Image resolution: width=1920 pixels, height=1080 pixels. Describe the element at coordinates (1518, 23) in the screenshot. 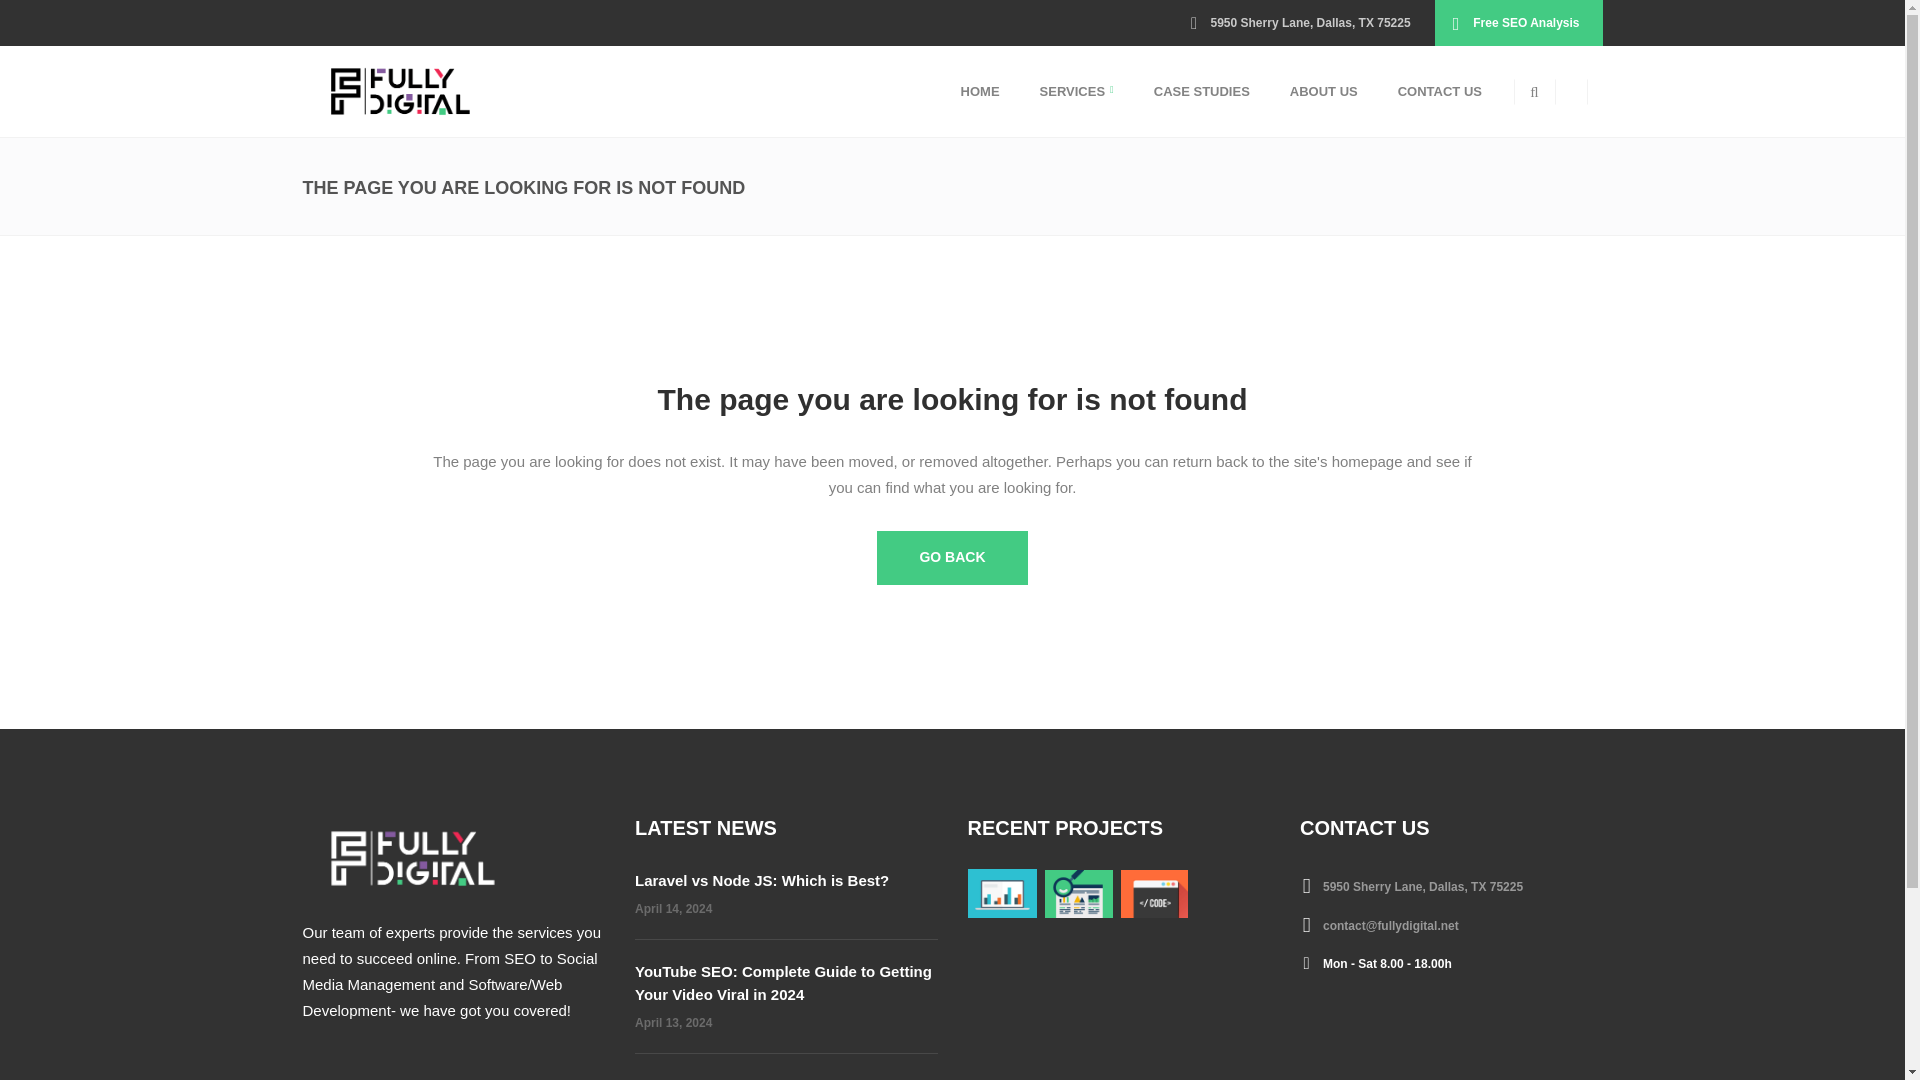

I see `Free SEO Analysis` at that location.